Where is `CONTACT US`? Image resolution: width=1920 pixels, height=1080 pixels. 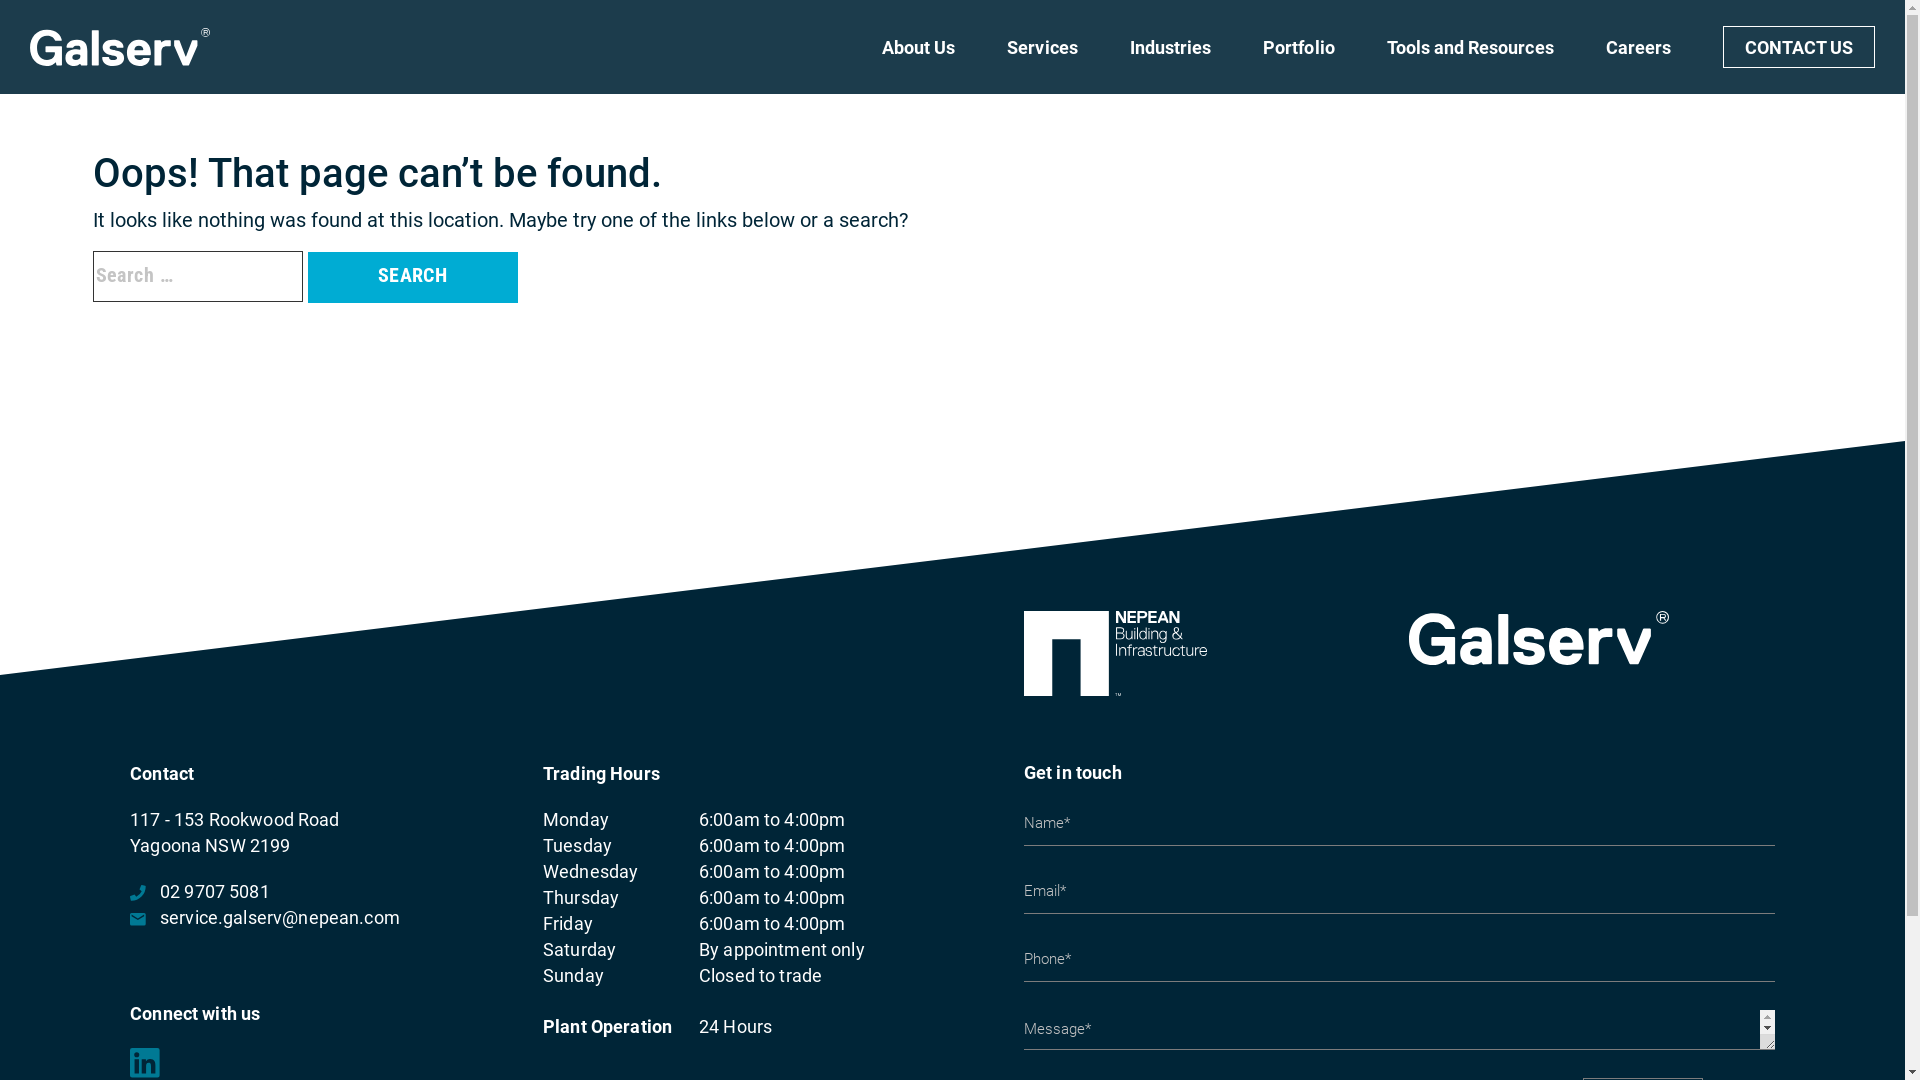 CONTACT US is located at coordinates (1799, 47).